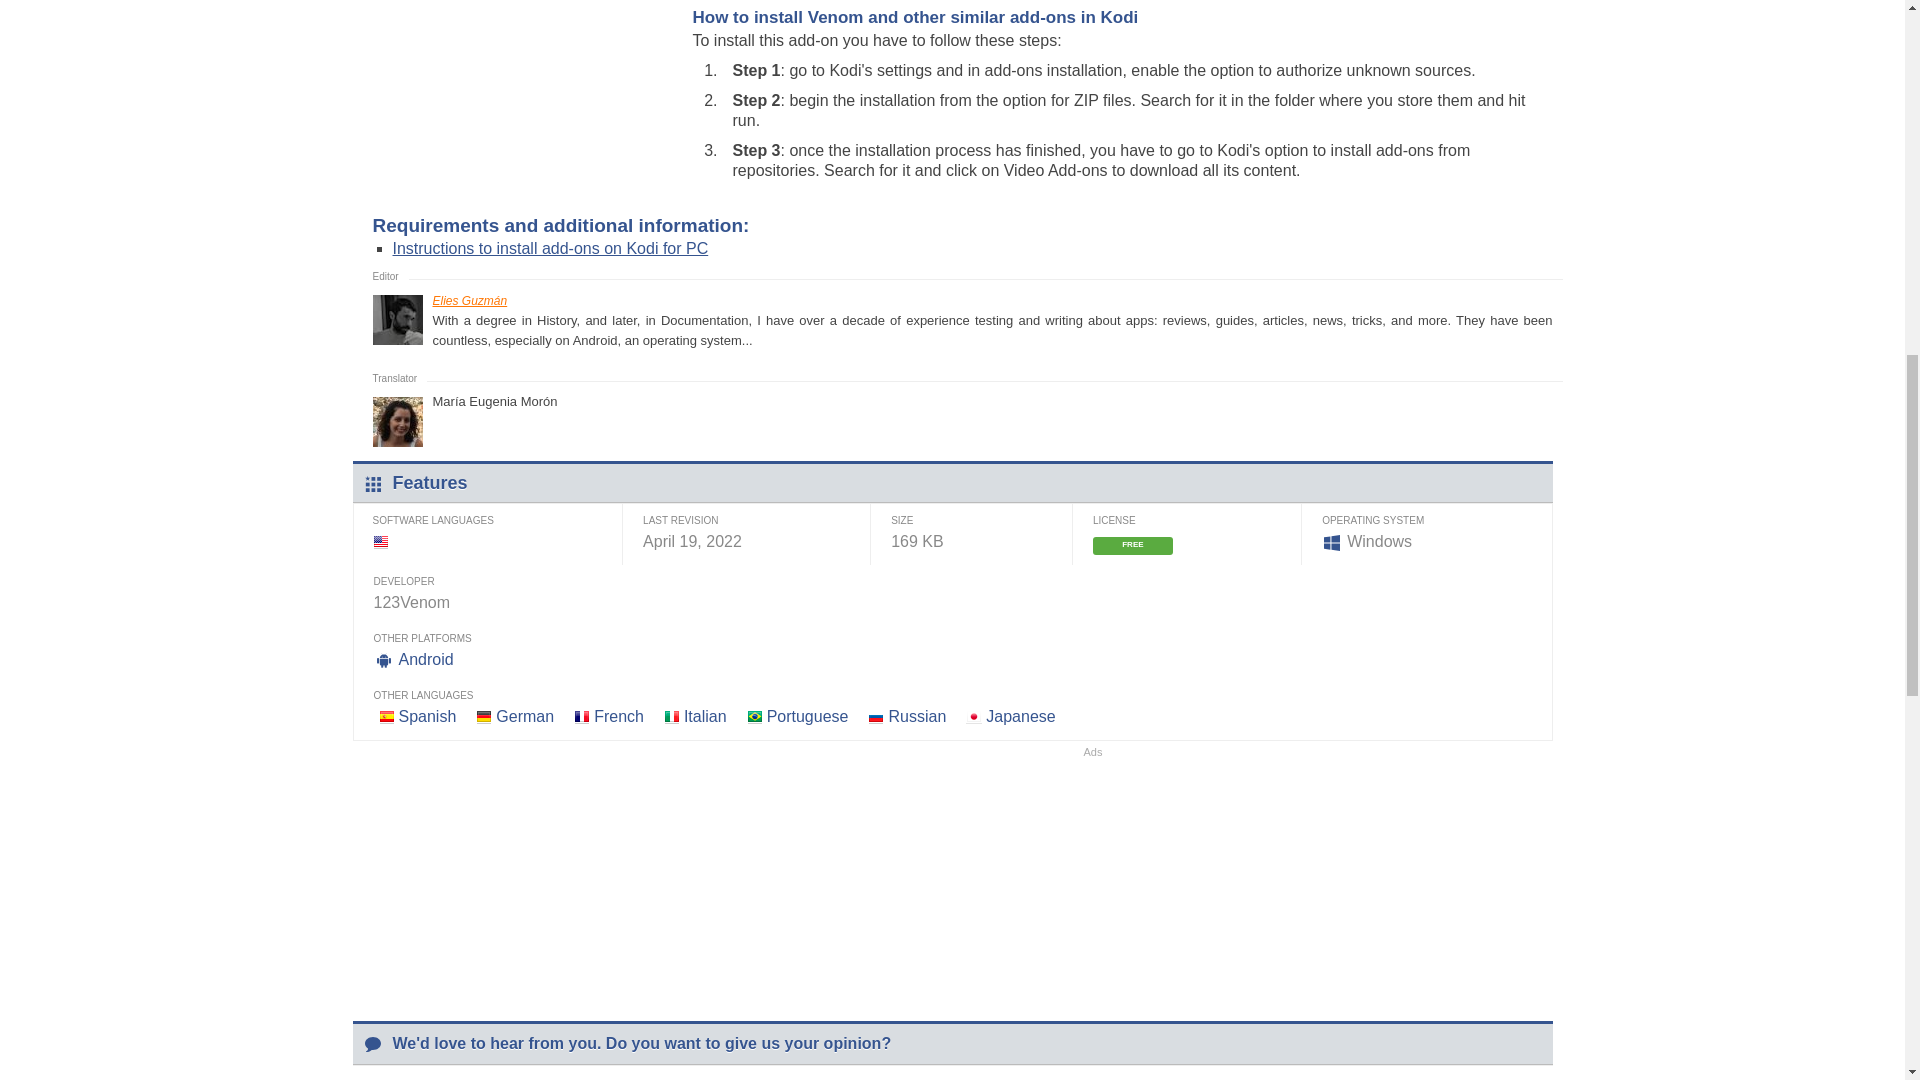 This screenshot has width=1920, height=1080. Describe the element at coordinates (1020, 716) in the screenshot. I see `Japanese` at that location.